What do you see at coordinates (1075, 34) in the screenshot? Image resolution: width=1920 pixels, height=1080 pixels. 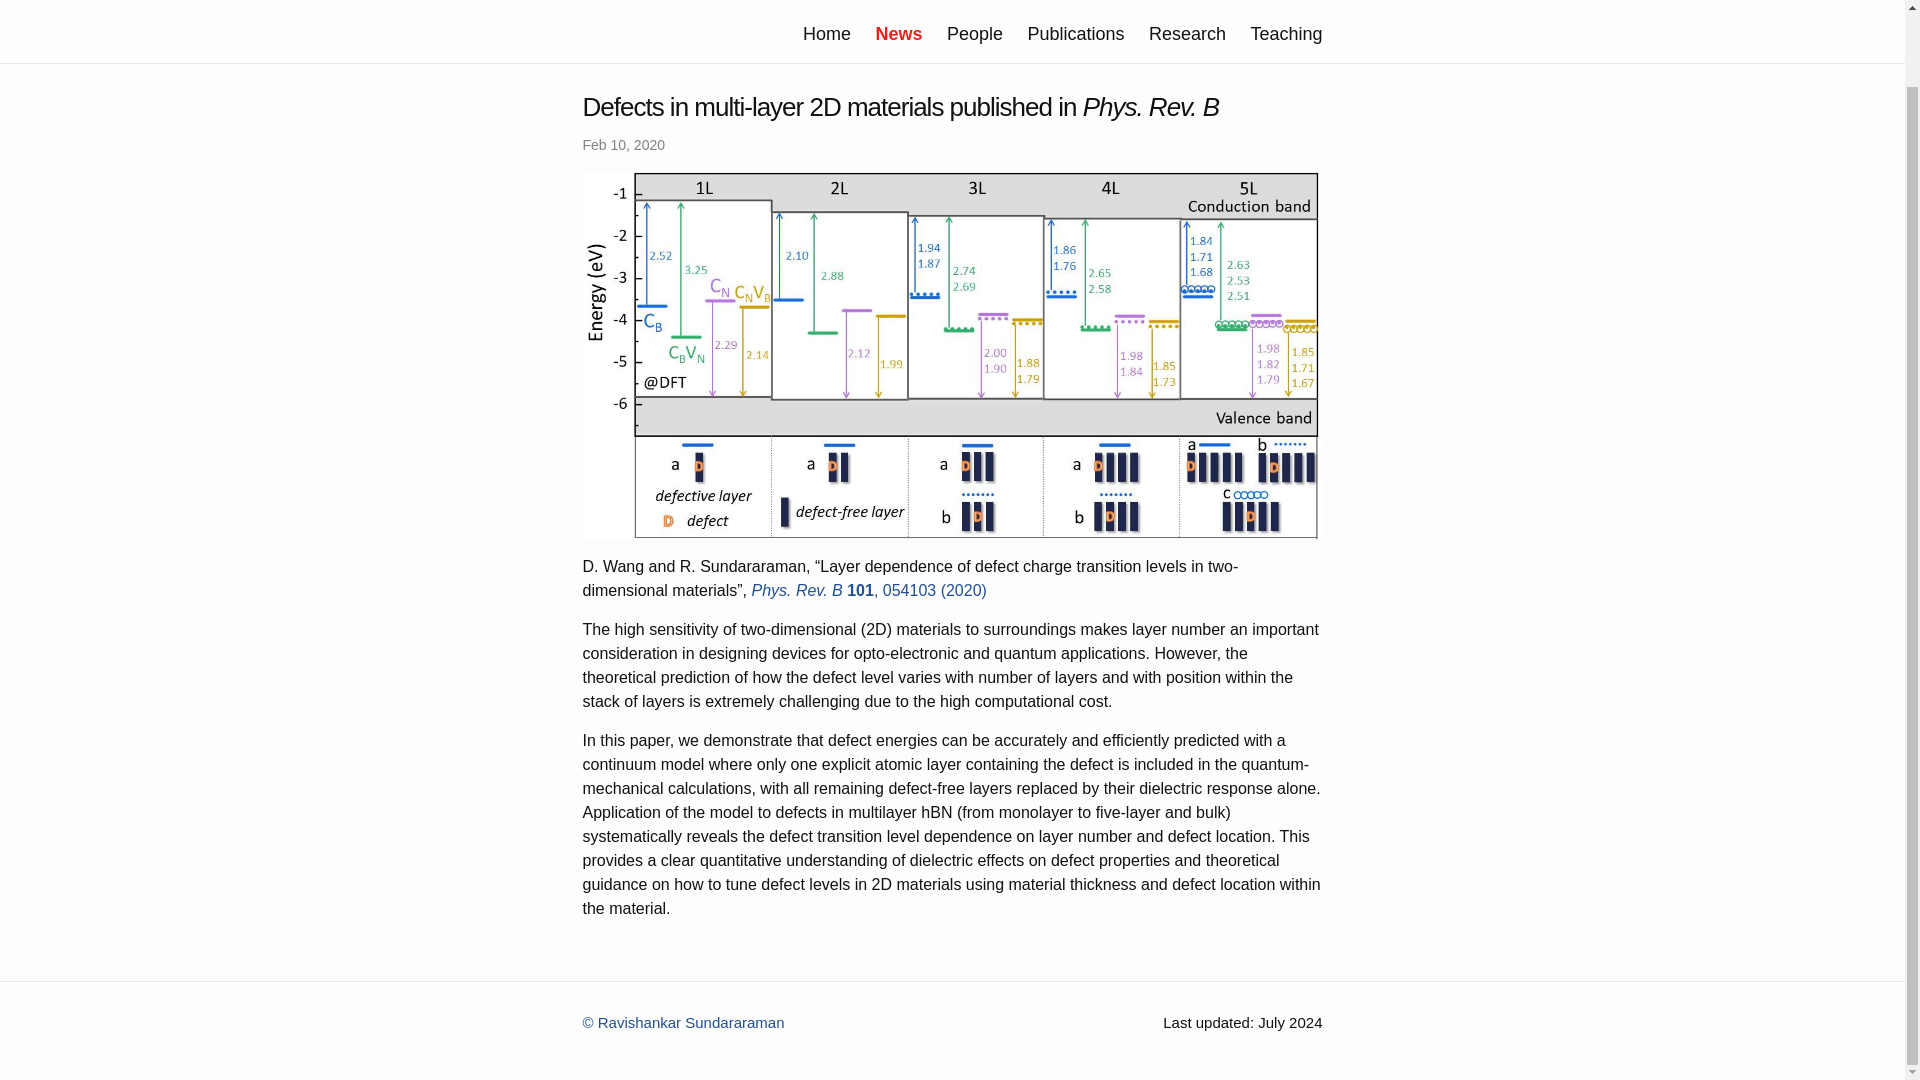 I see `Publications` at bounding box center [1075, 34].